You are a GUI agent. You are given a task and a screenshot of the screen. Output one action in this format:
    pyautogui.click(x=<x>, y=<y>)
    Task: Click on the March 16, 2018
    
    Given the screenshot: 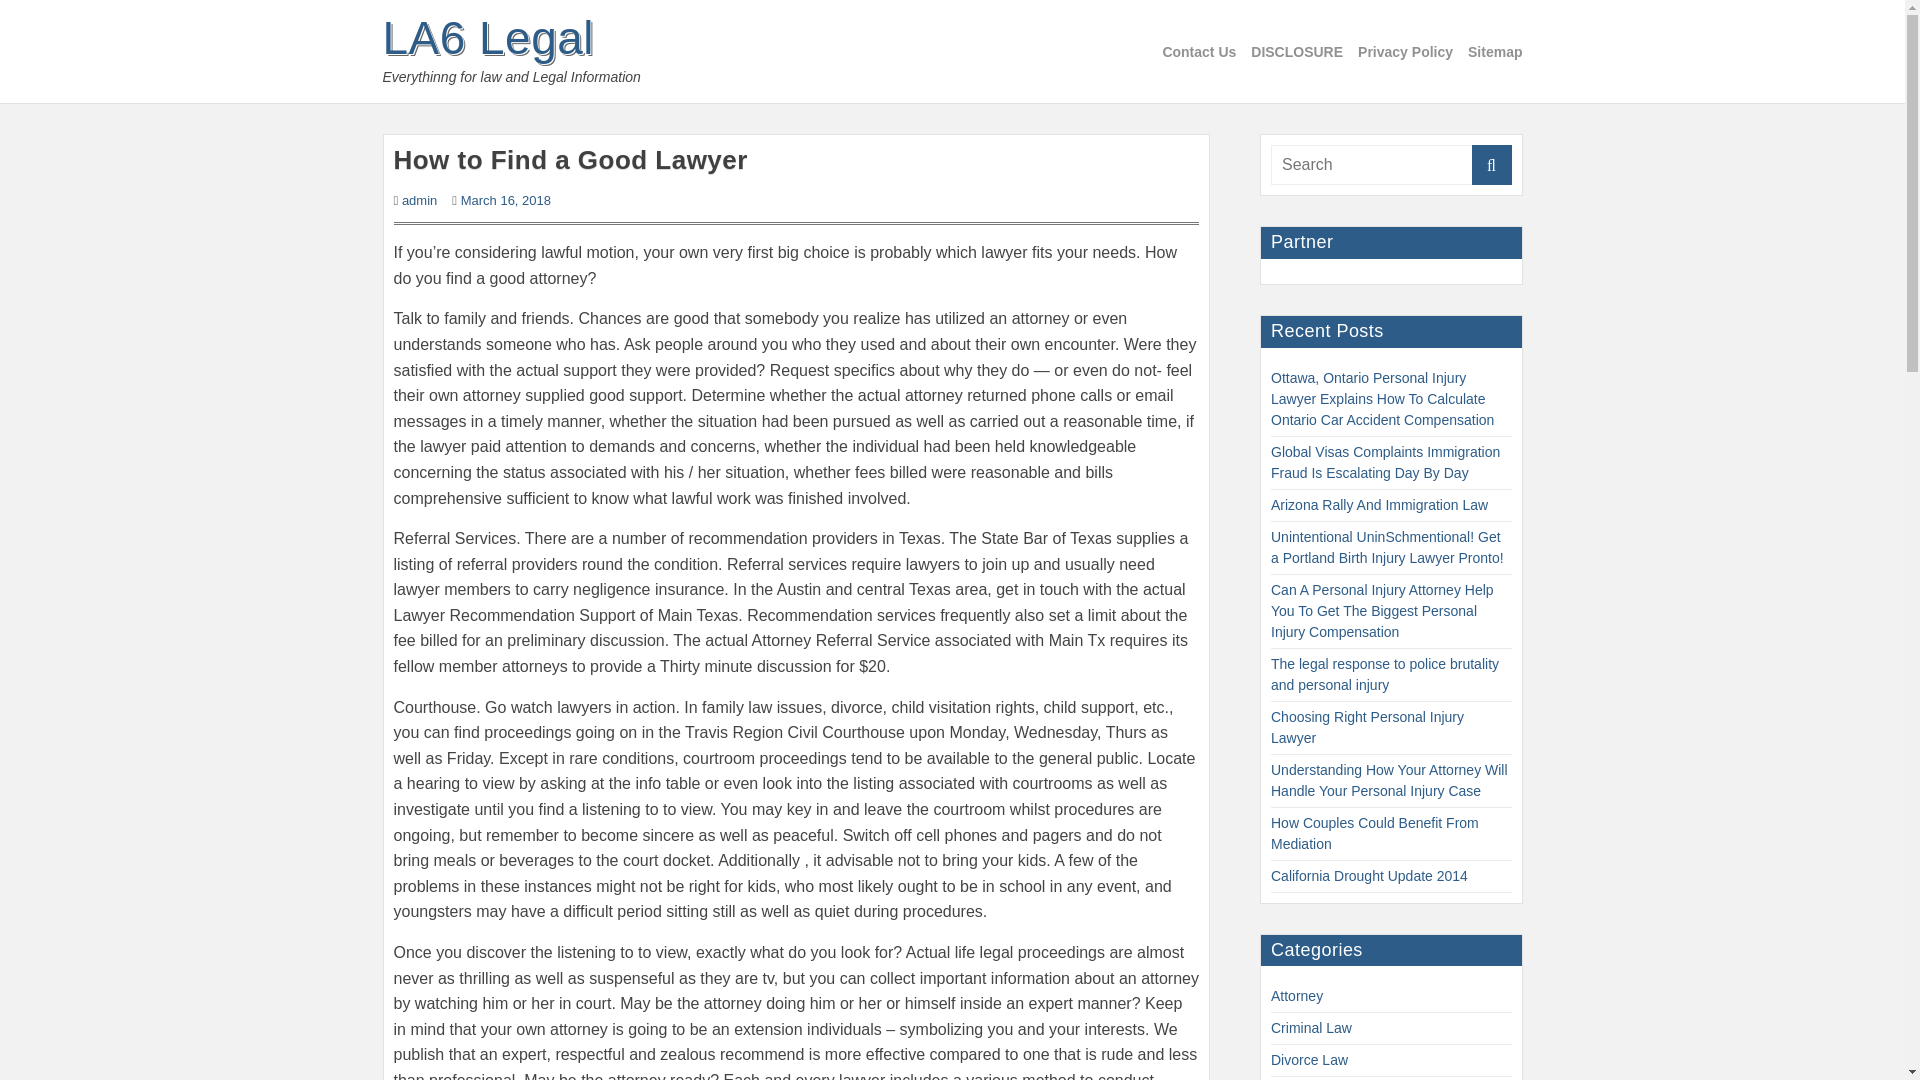 What is the action you would take?
    pyautogui.click(x=506, y=200)
    